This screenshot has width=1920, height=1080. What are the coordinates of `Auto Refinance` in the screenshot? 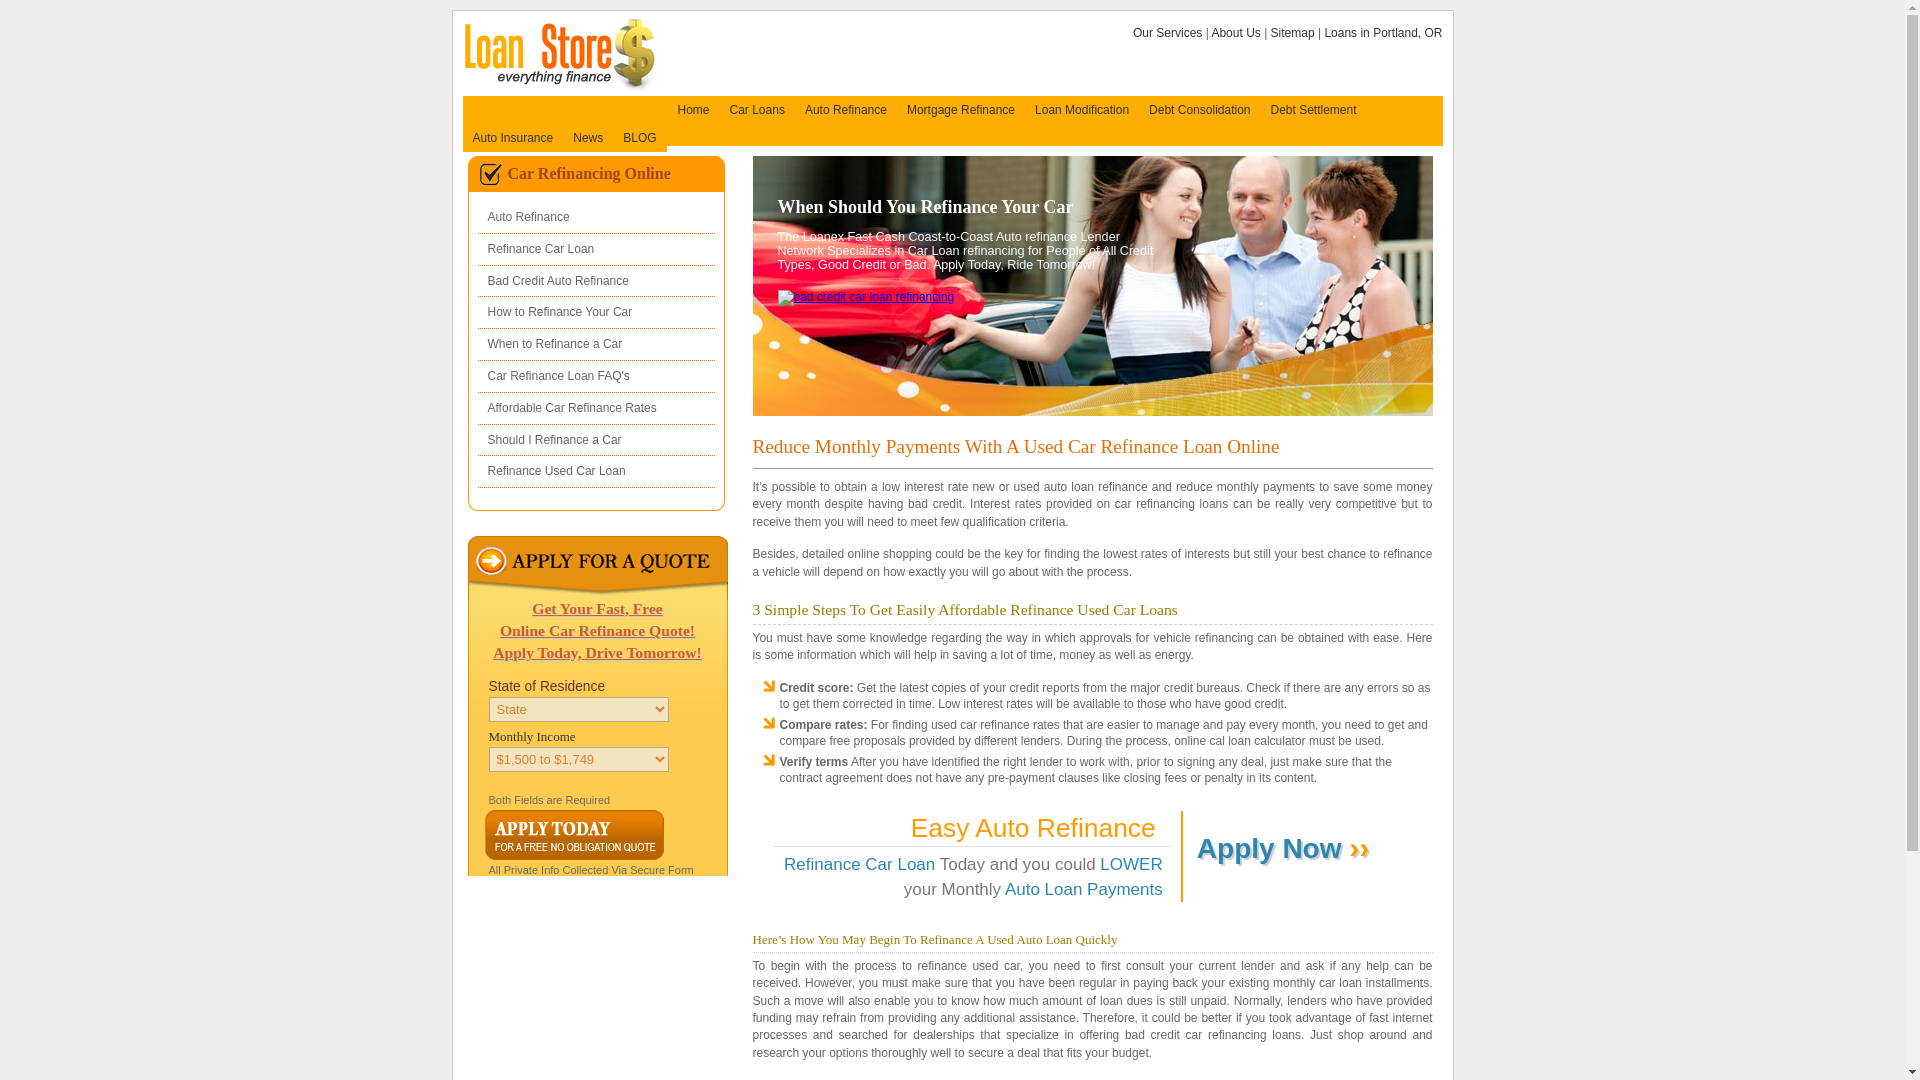 It's located at (596, 218).